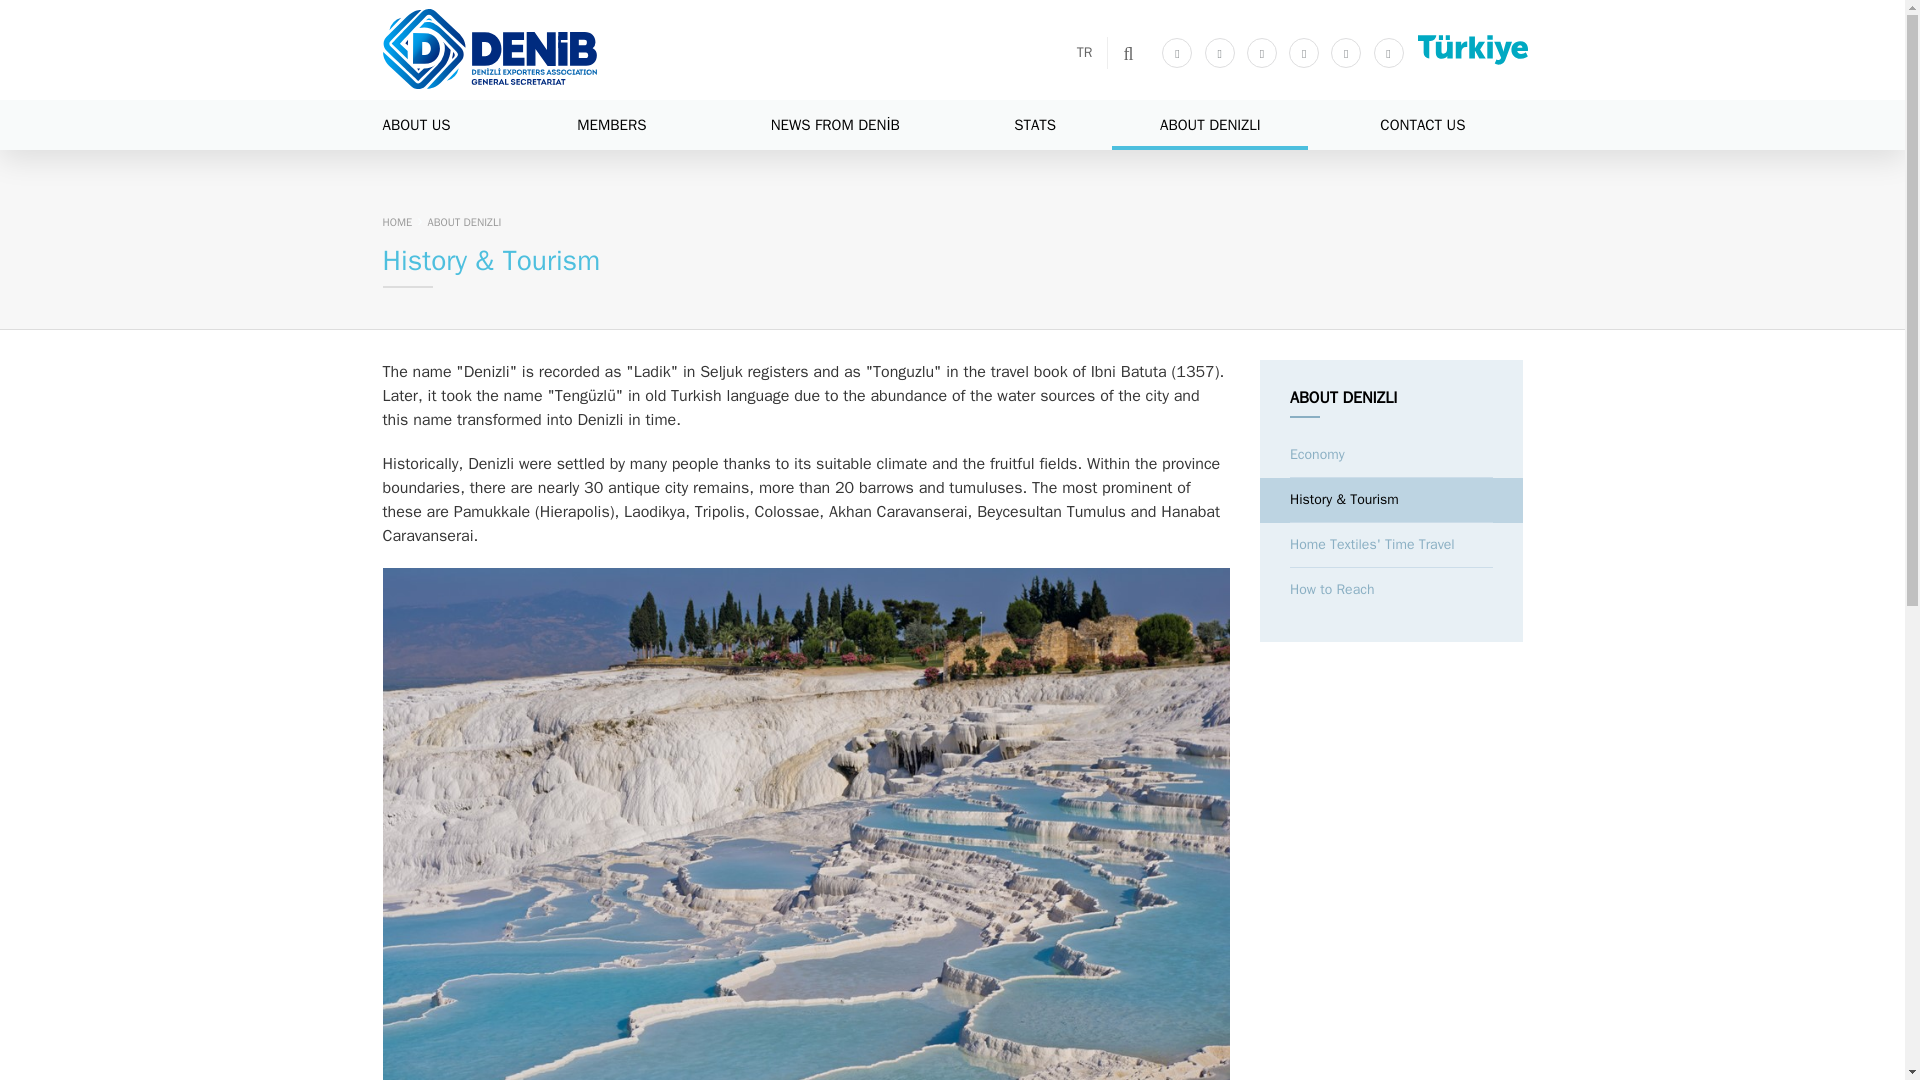  I want to click on Follow us on YouTube, so click(1304, 52).